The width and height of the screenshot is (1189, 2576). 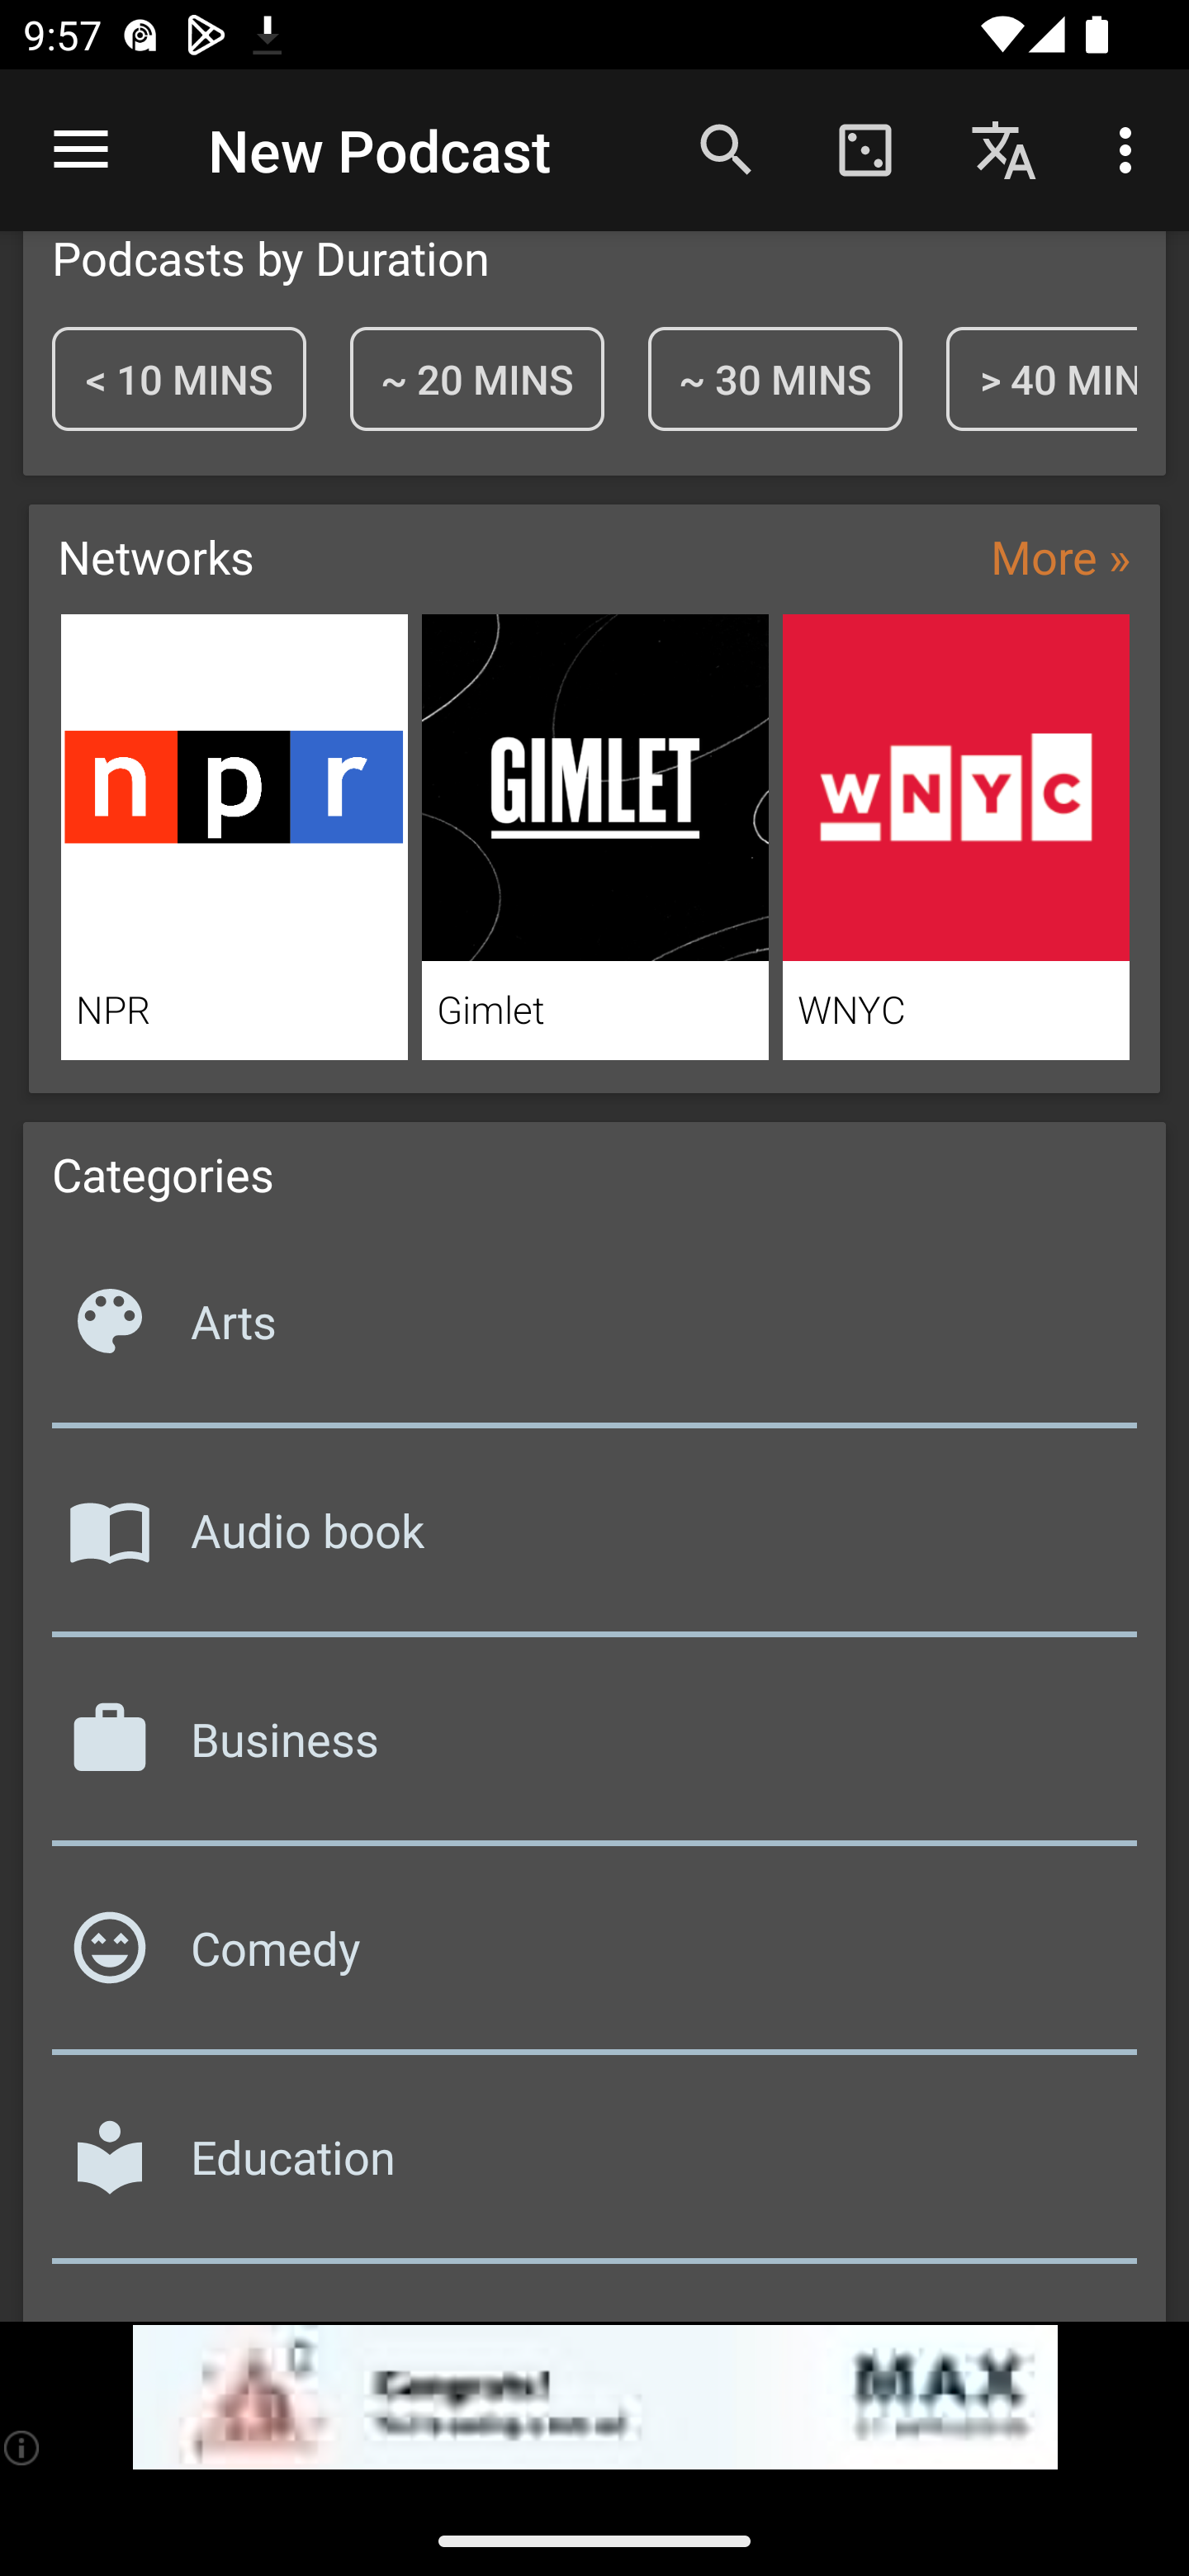 What do you see at coordinates (1041, 378) in the screenshot?
I see `> 40 MINS` at bounding box center [1041, 378].